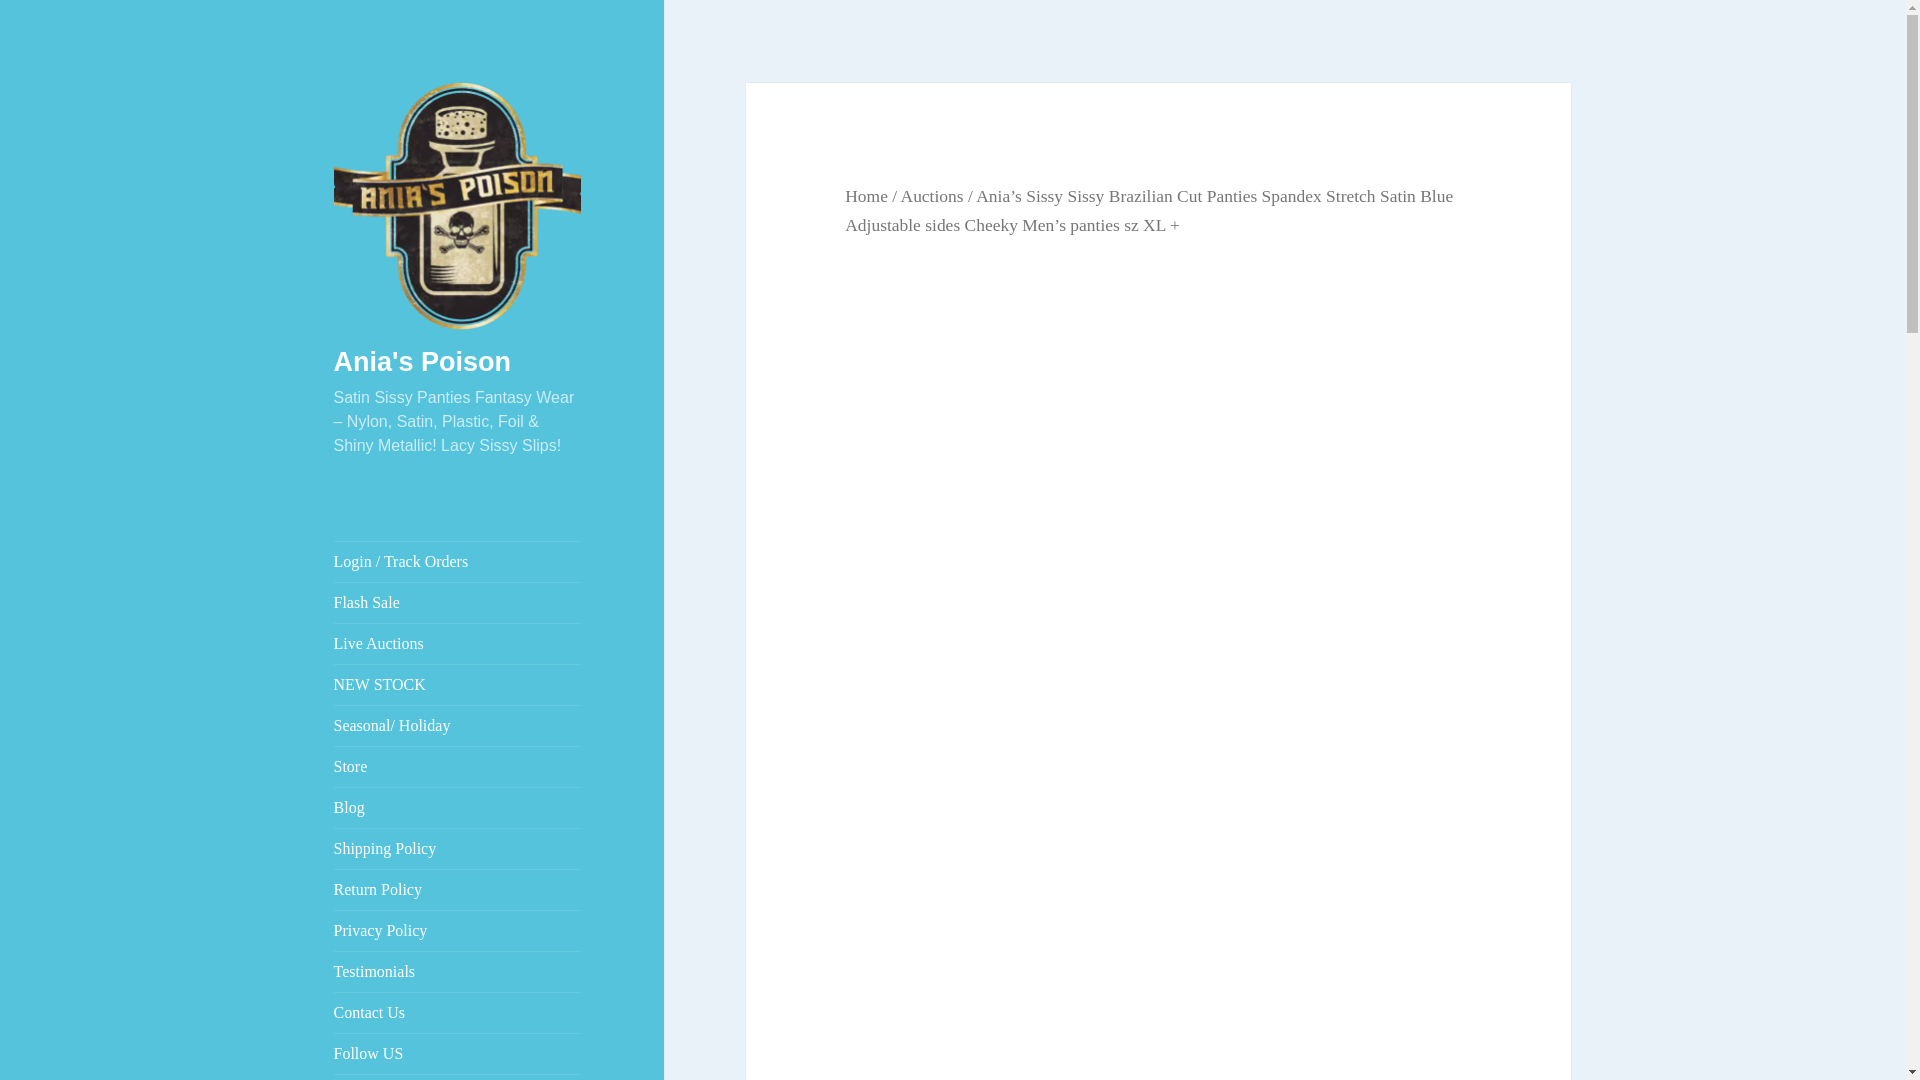 This screenshot has height=1080, width=1920. Describe the element at coordinates (458, 1053) in the screenshot. I see `Follow US` at that location.